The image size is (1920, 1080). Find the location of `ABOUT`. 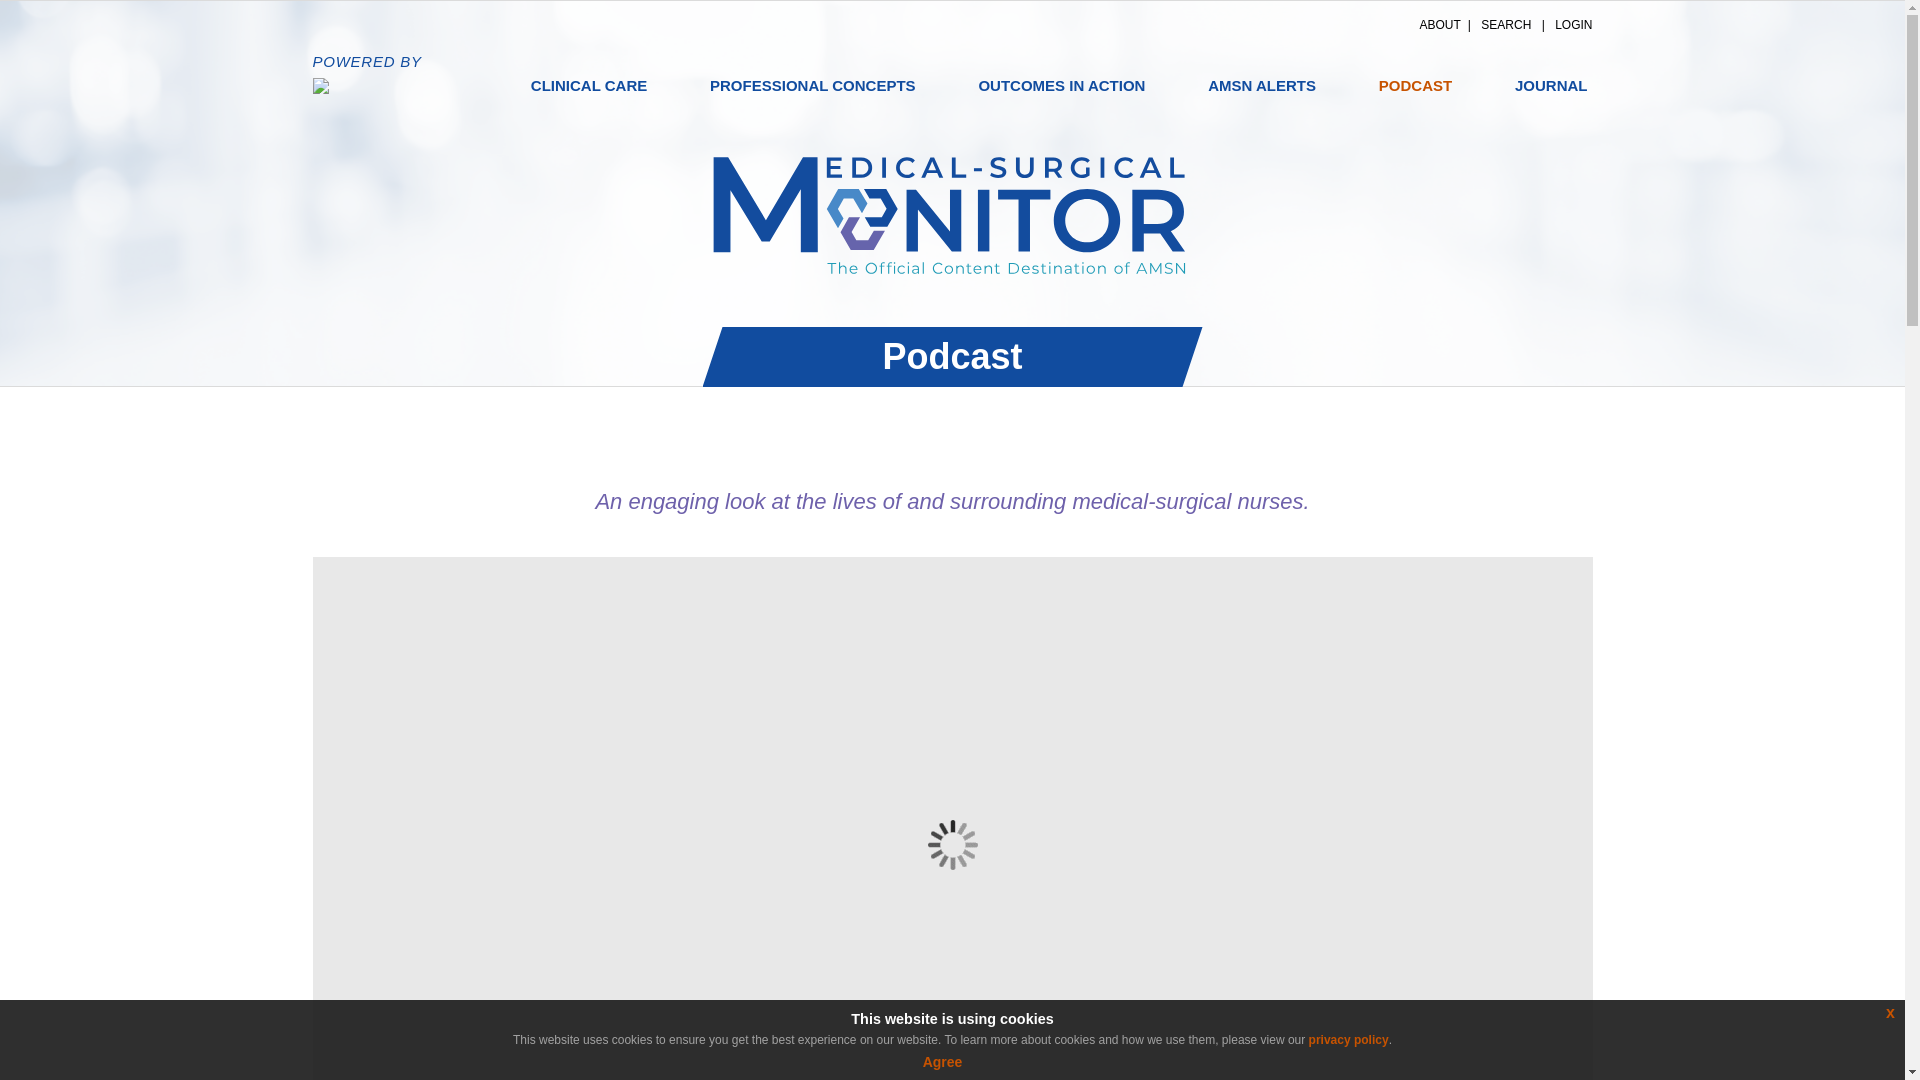

ABOUT is located at coordinates (1440, 25).